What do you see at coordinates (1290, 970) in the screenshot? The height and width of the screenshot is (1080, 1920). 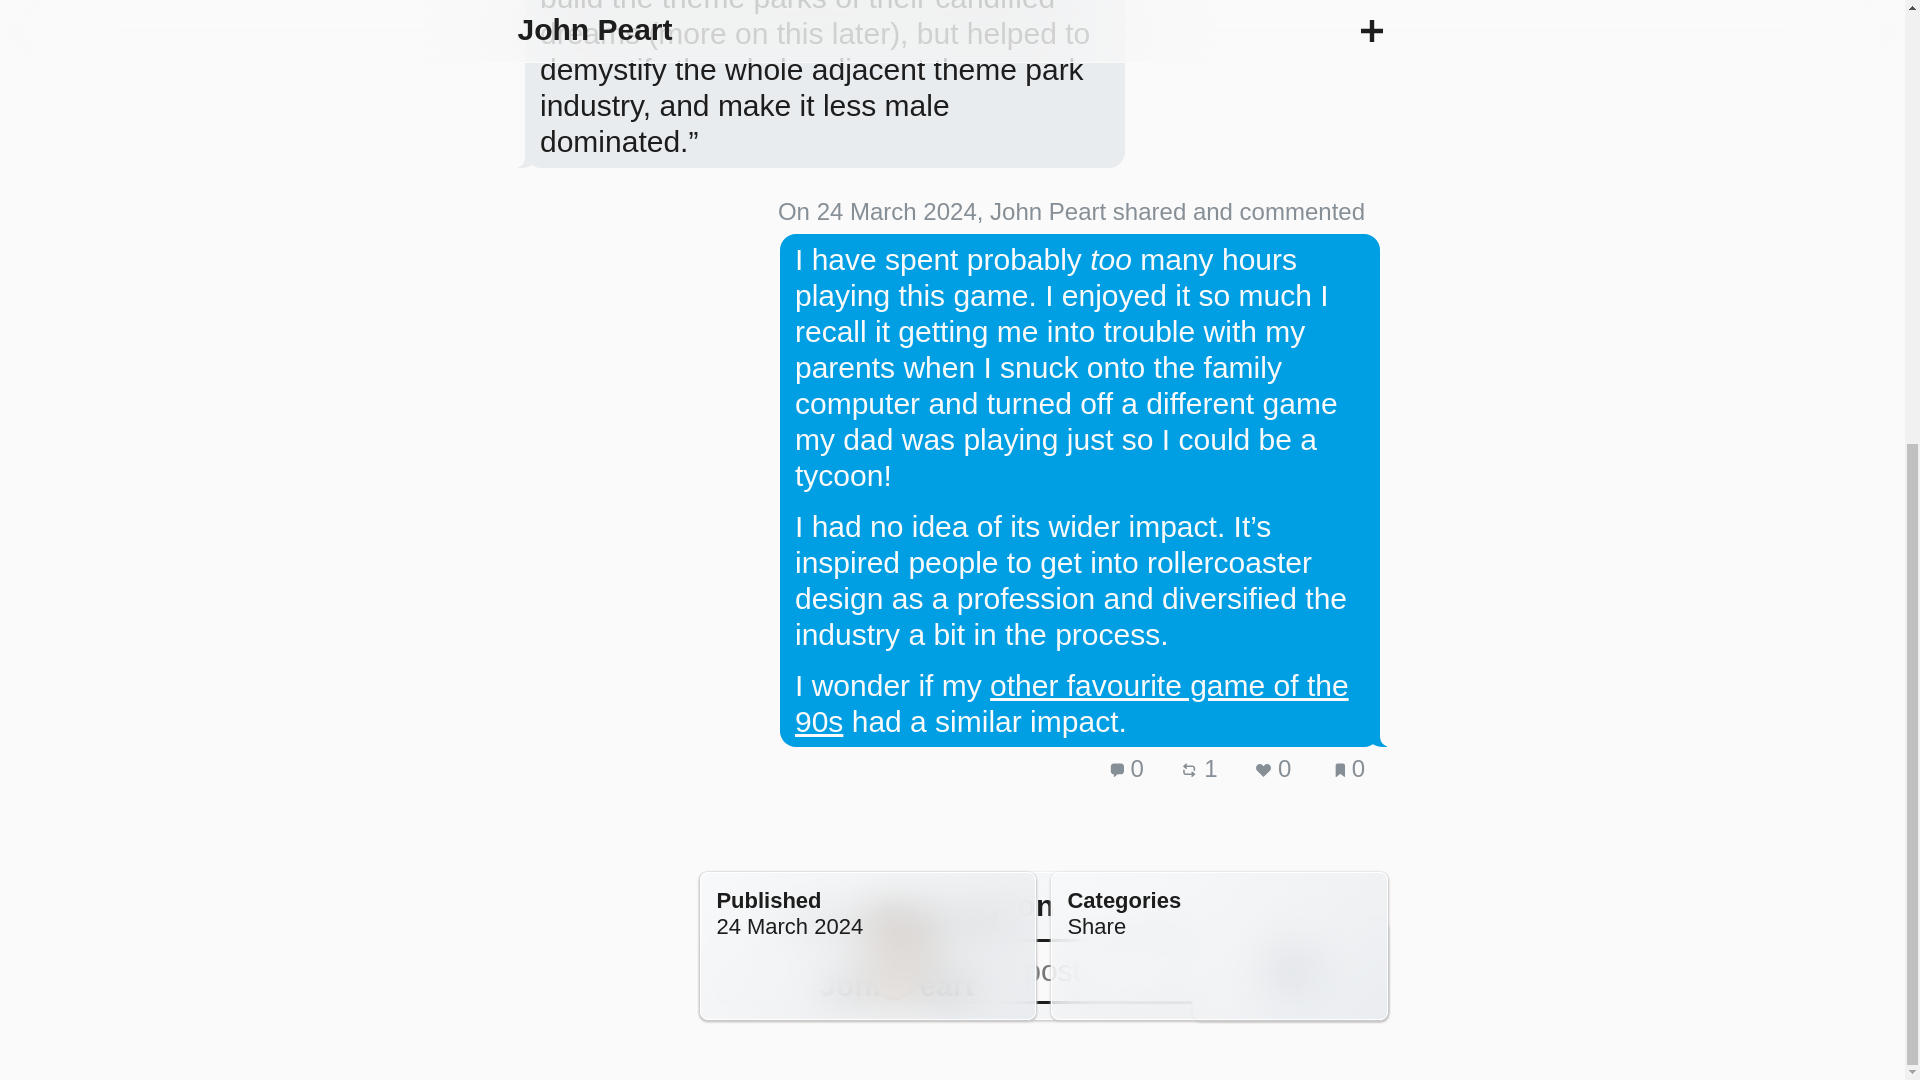 I see `Follow me on Mastodon` at bounding box center [1290, 970].